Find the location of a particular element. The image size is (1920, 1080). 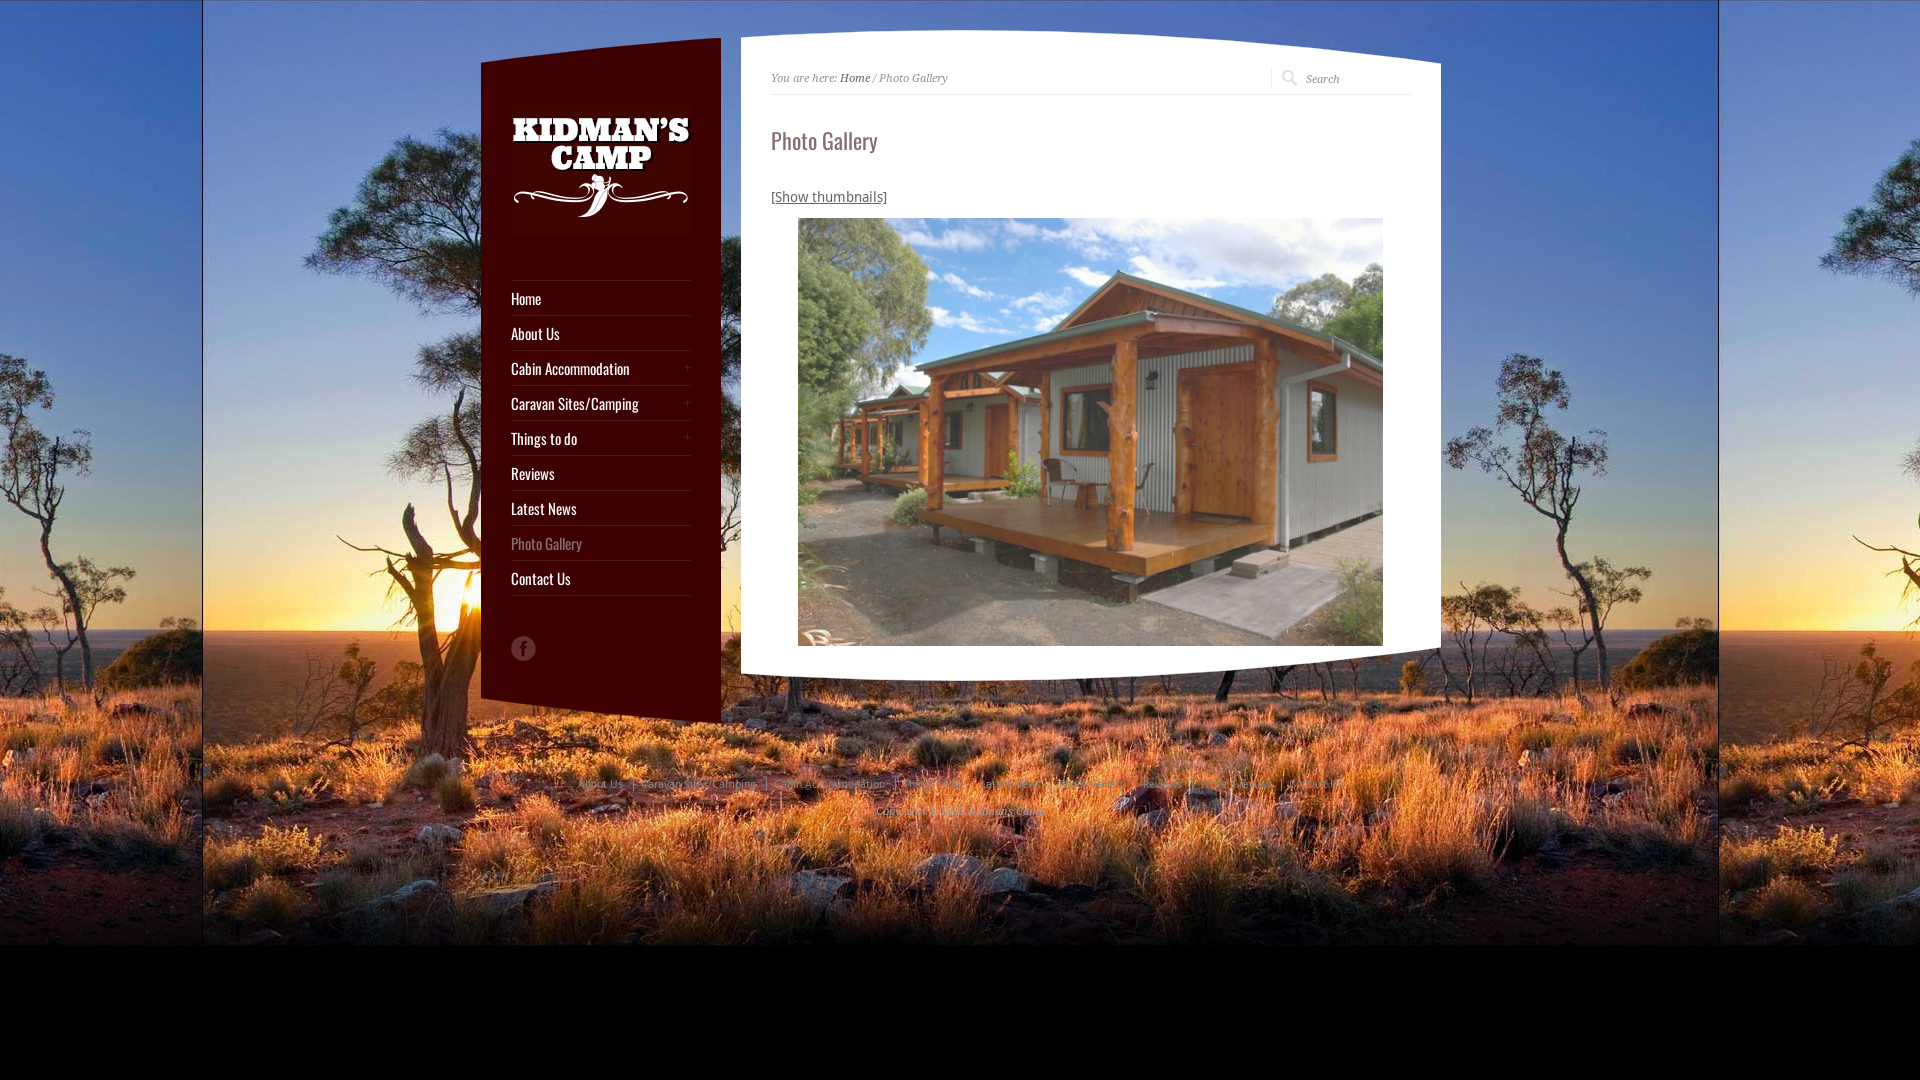

Reviews is located at coordinates (600, 474).